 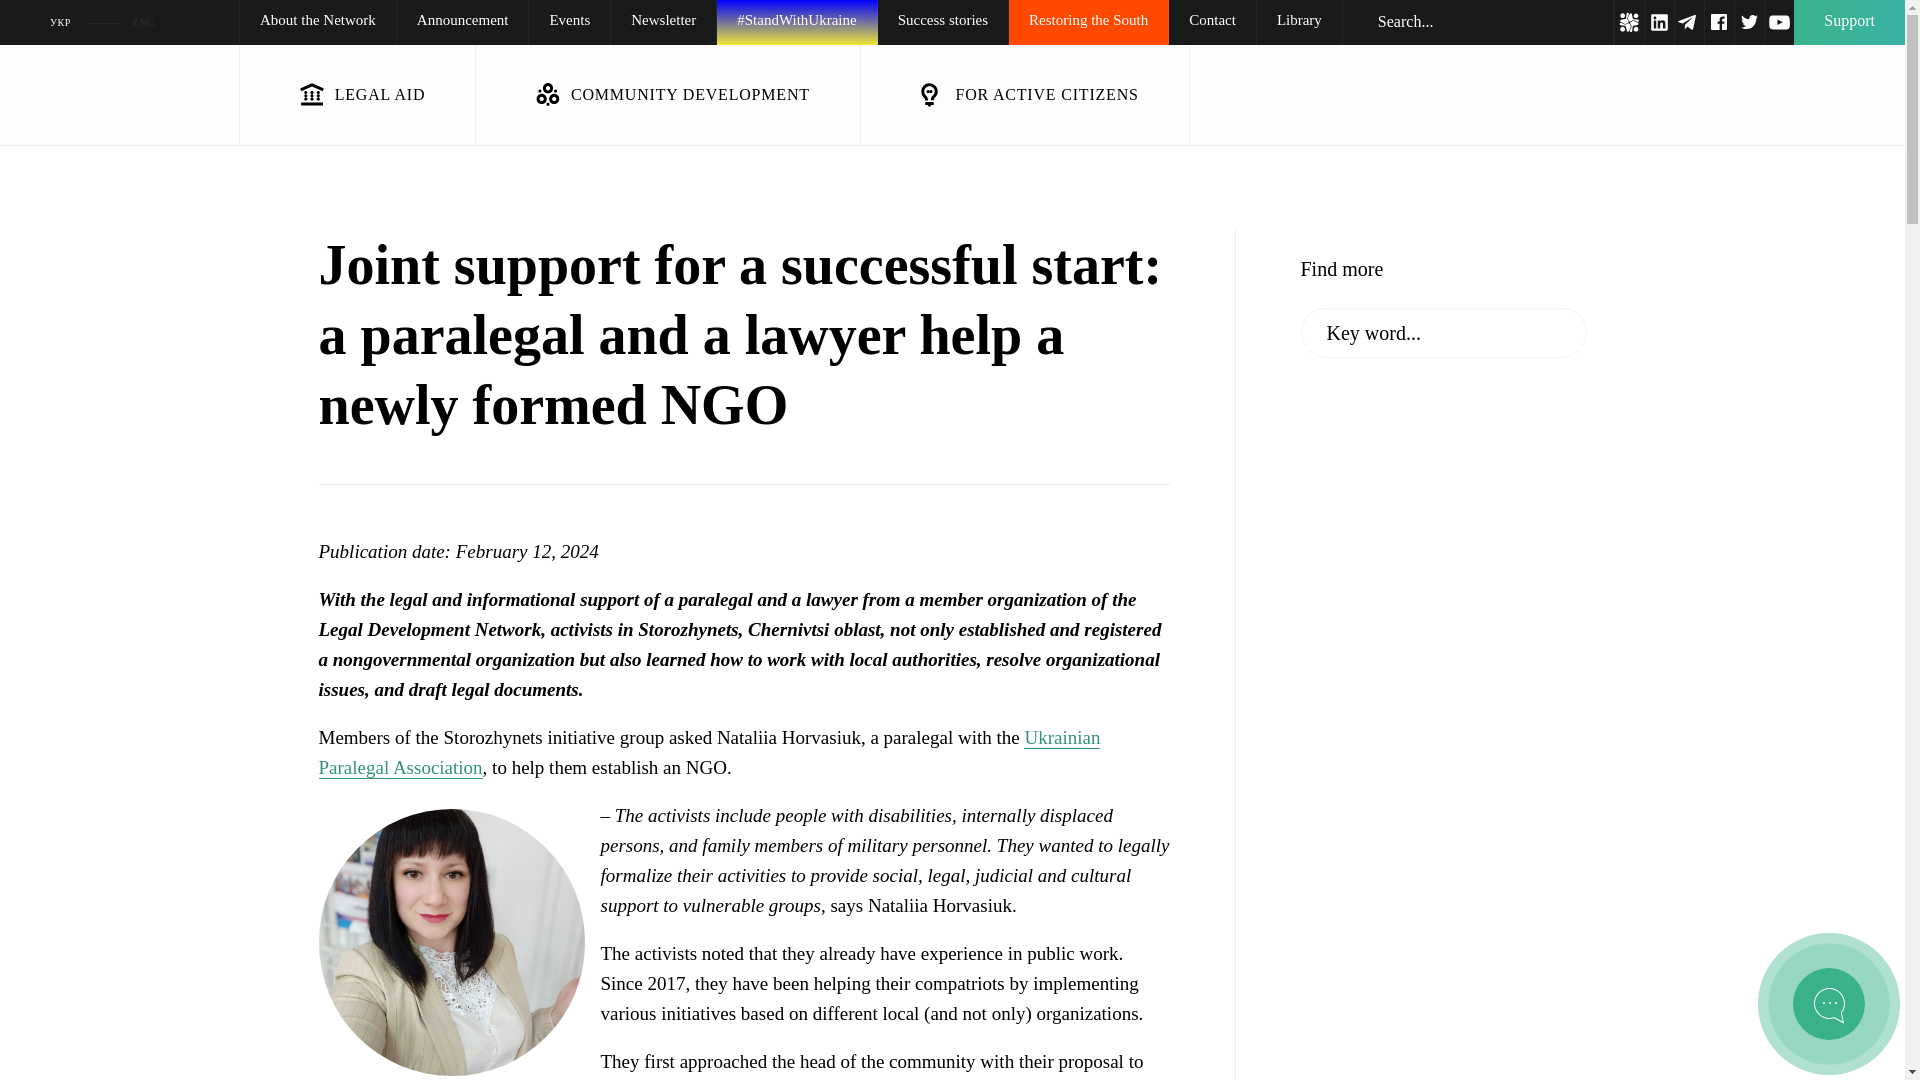 I want to click on About the Network, so click(x=318, y=22).